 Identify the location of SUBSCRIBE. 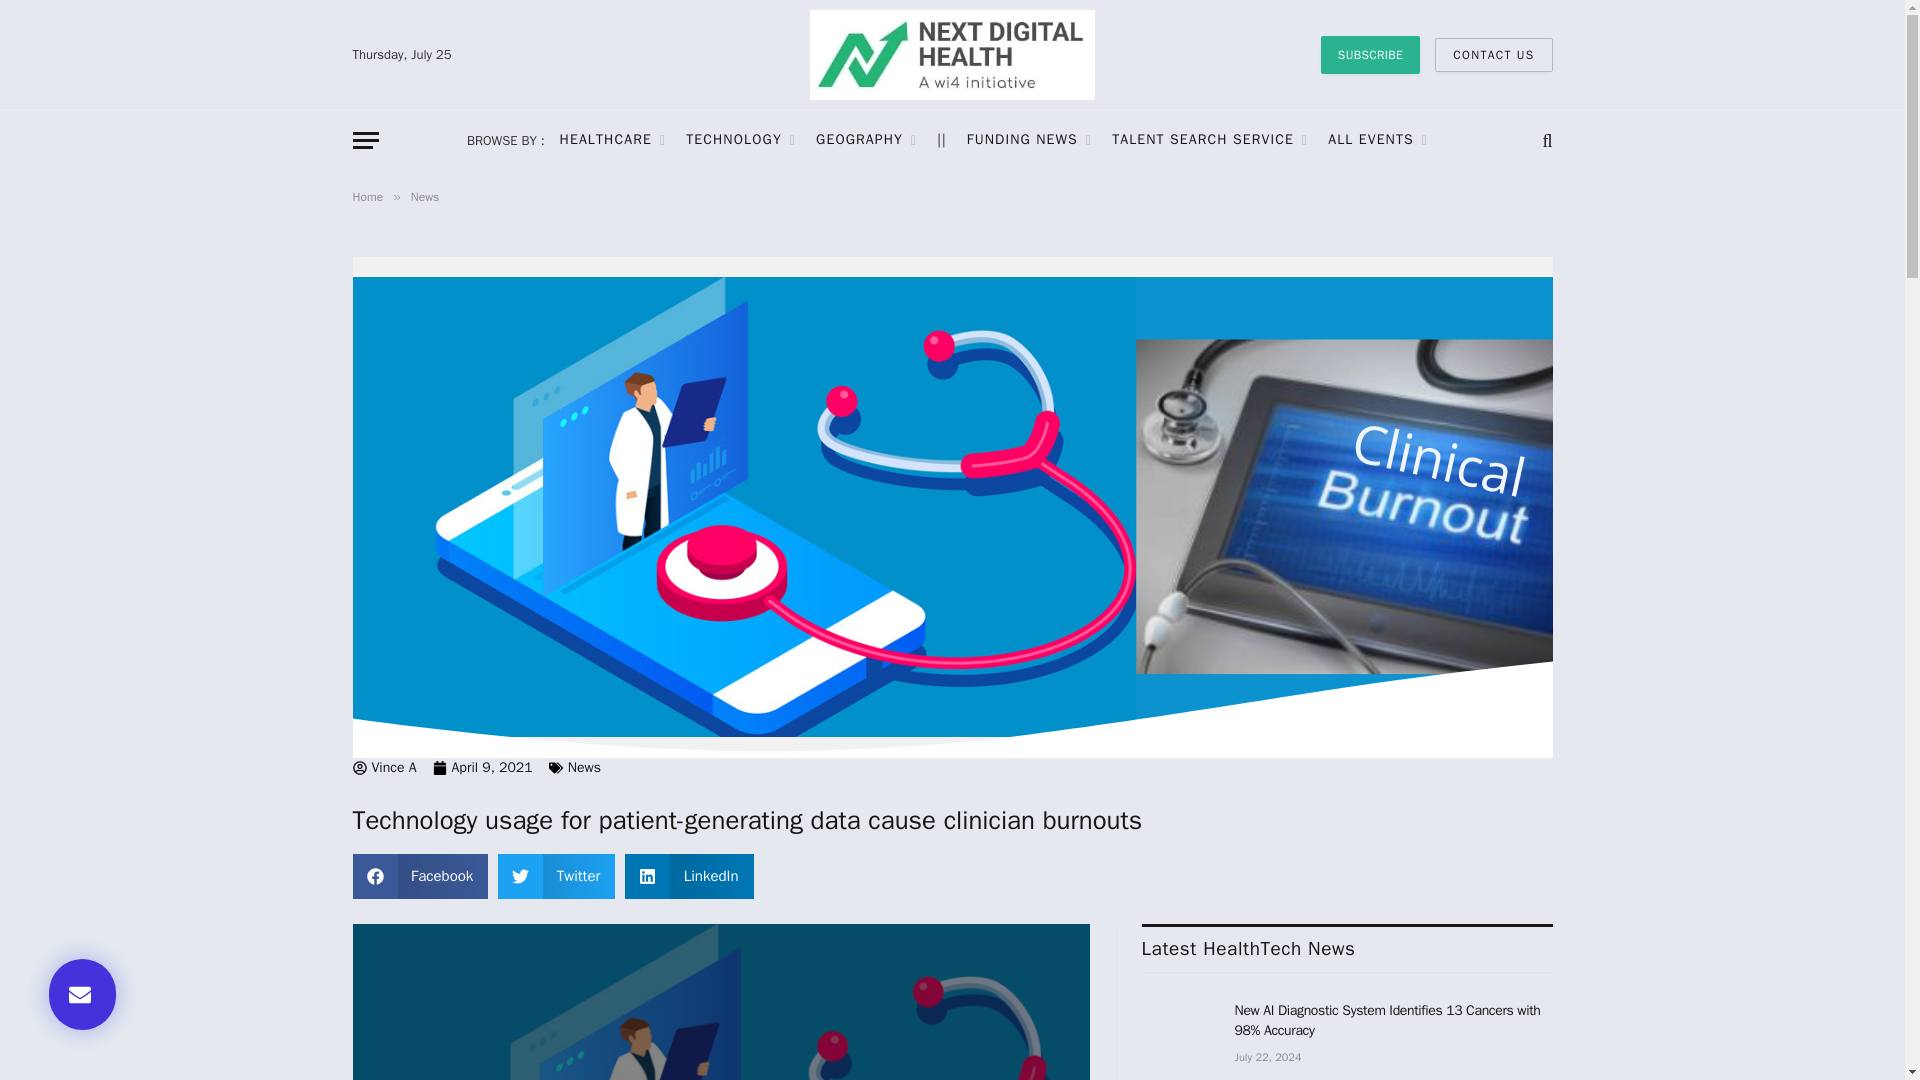
(1370, 54).